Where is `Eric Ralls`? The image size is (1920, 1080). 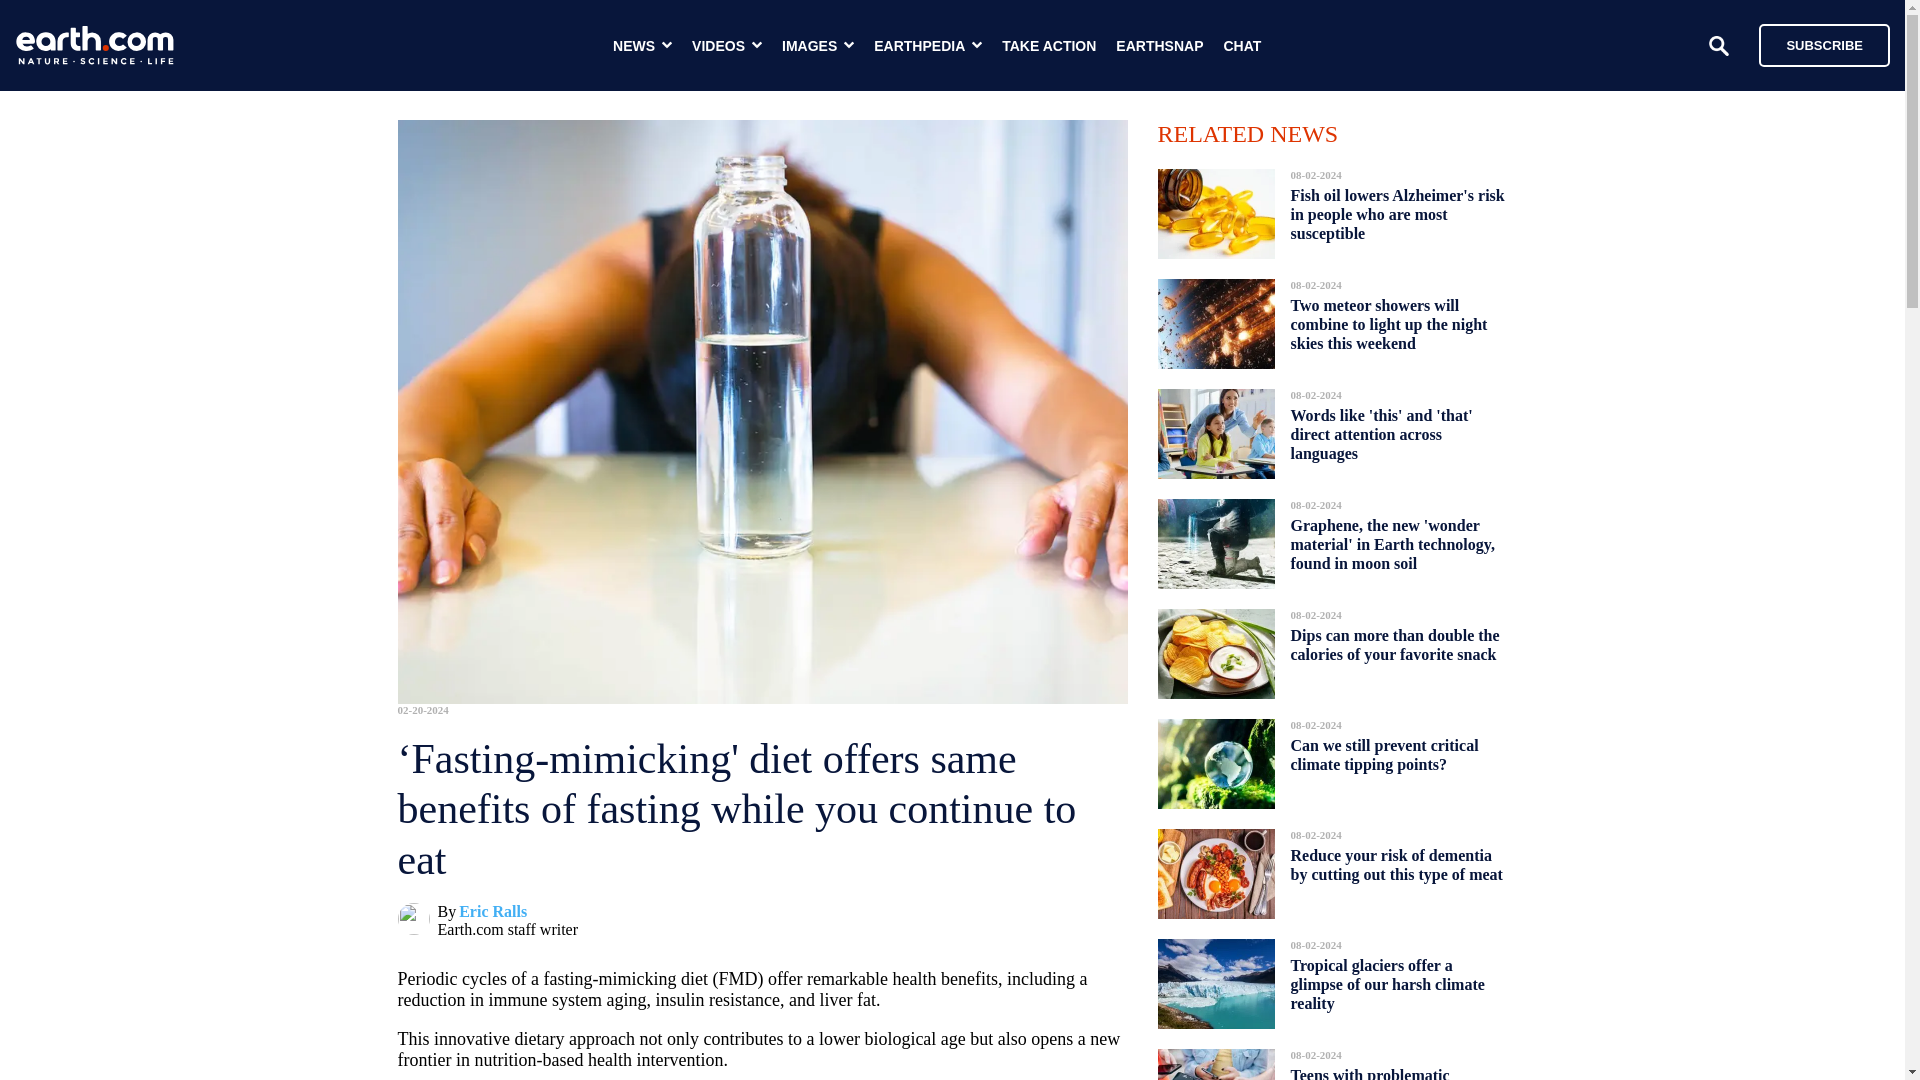 Eric Ralls is located at coordinates (492, 911).